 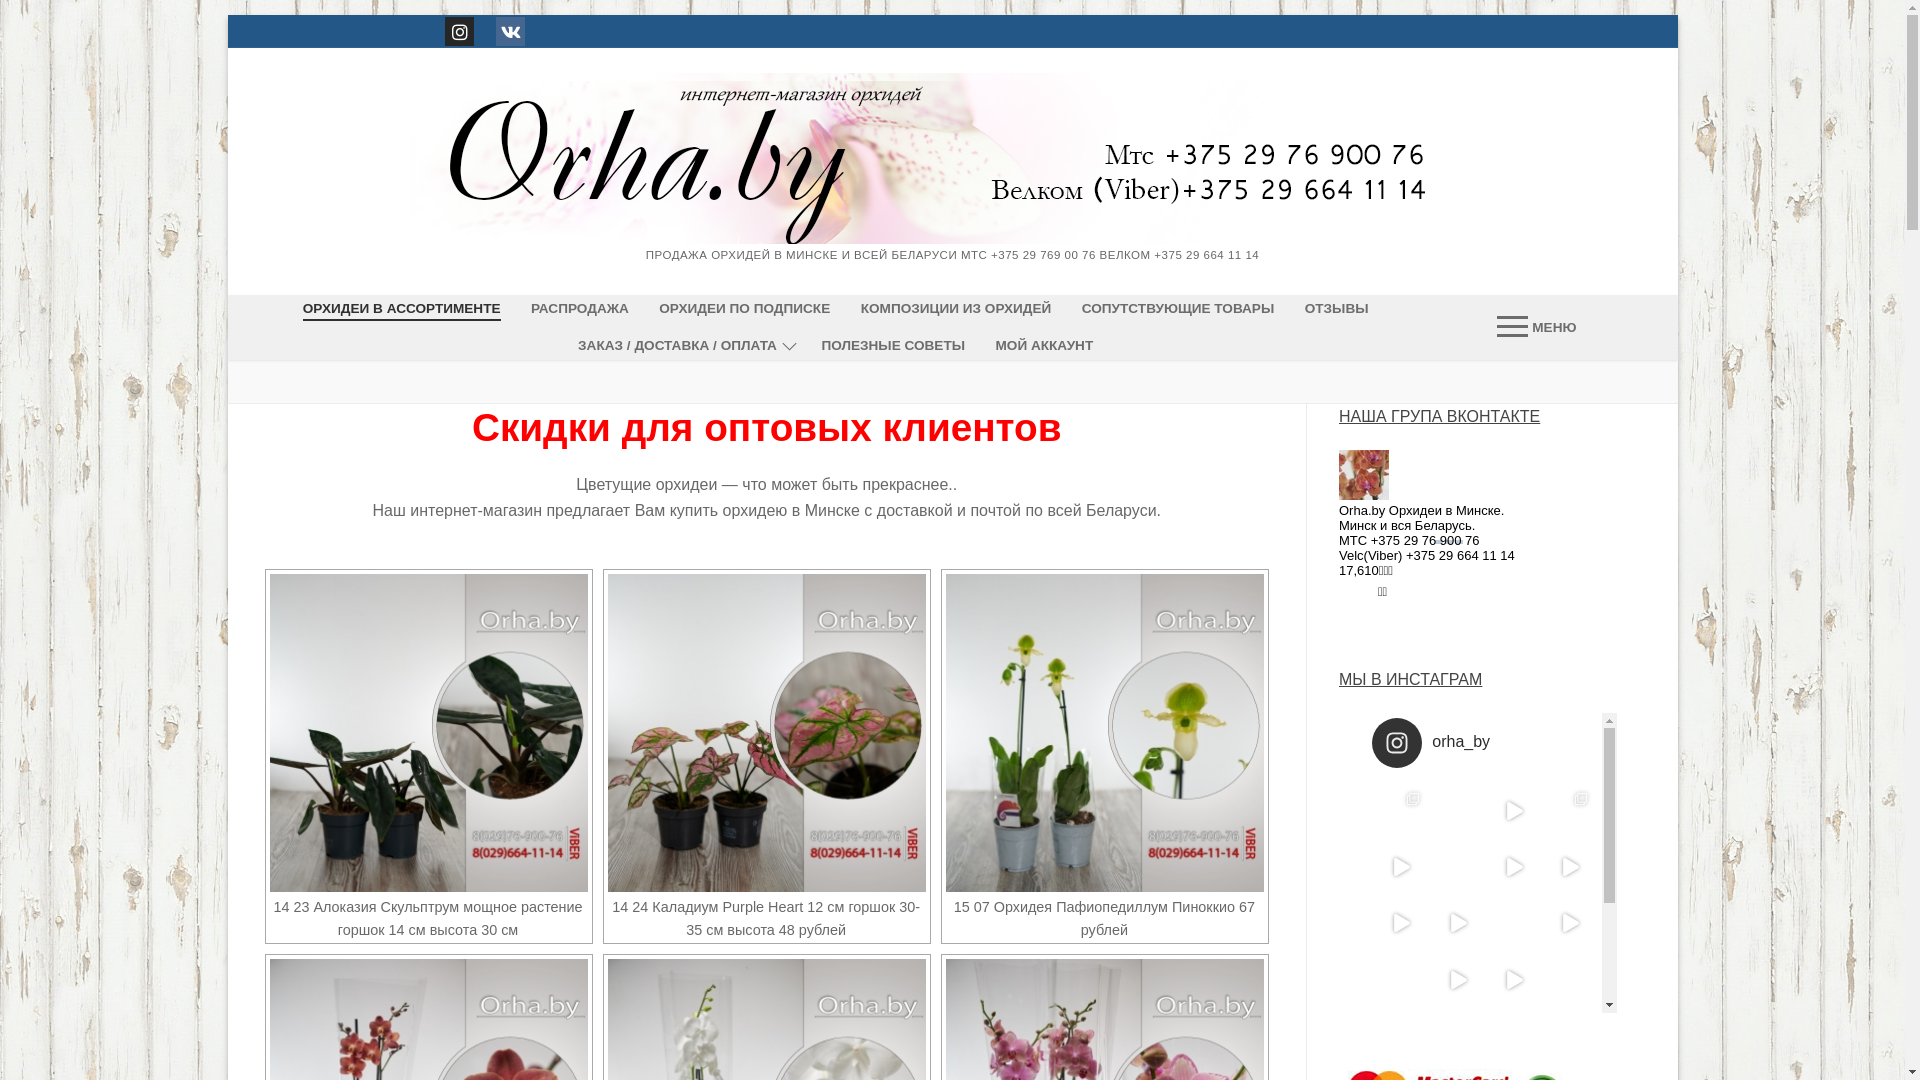 What do you see at coordinates (1484, 743) in the screenshot?
I see `orha_by` at bounding box center [1484, 743].